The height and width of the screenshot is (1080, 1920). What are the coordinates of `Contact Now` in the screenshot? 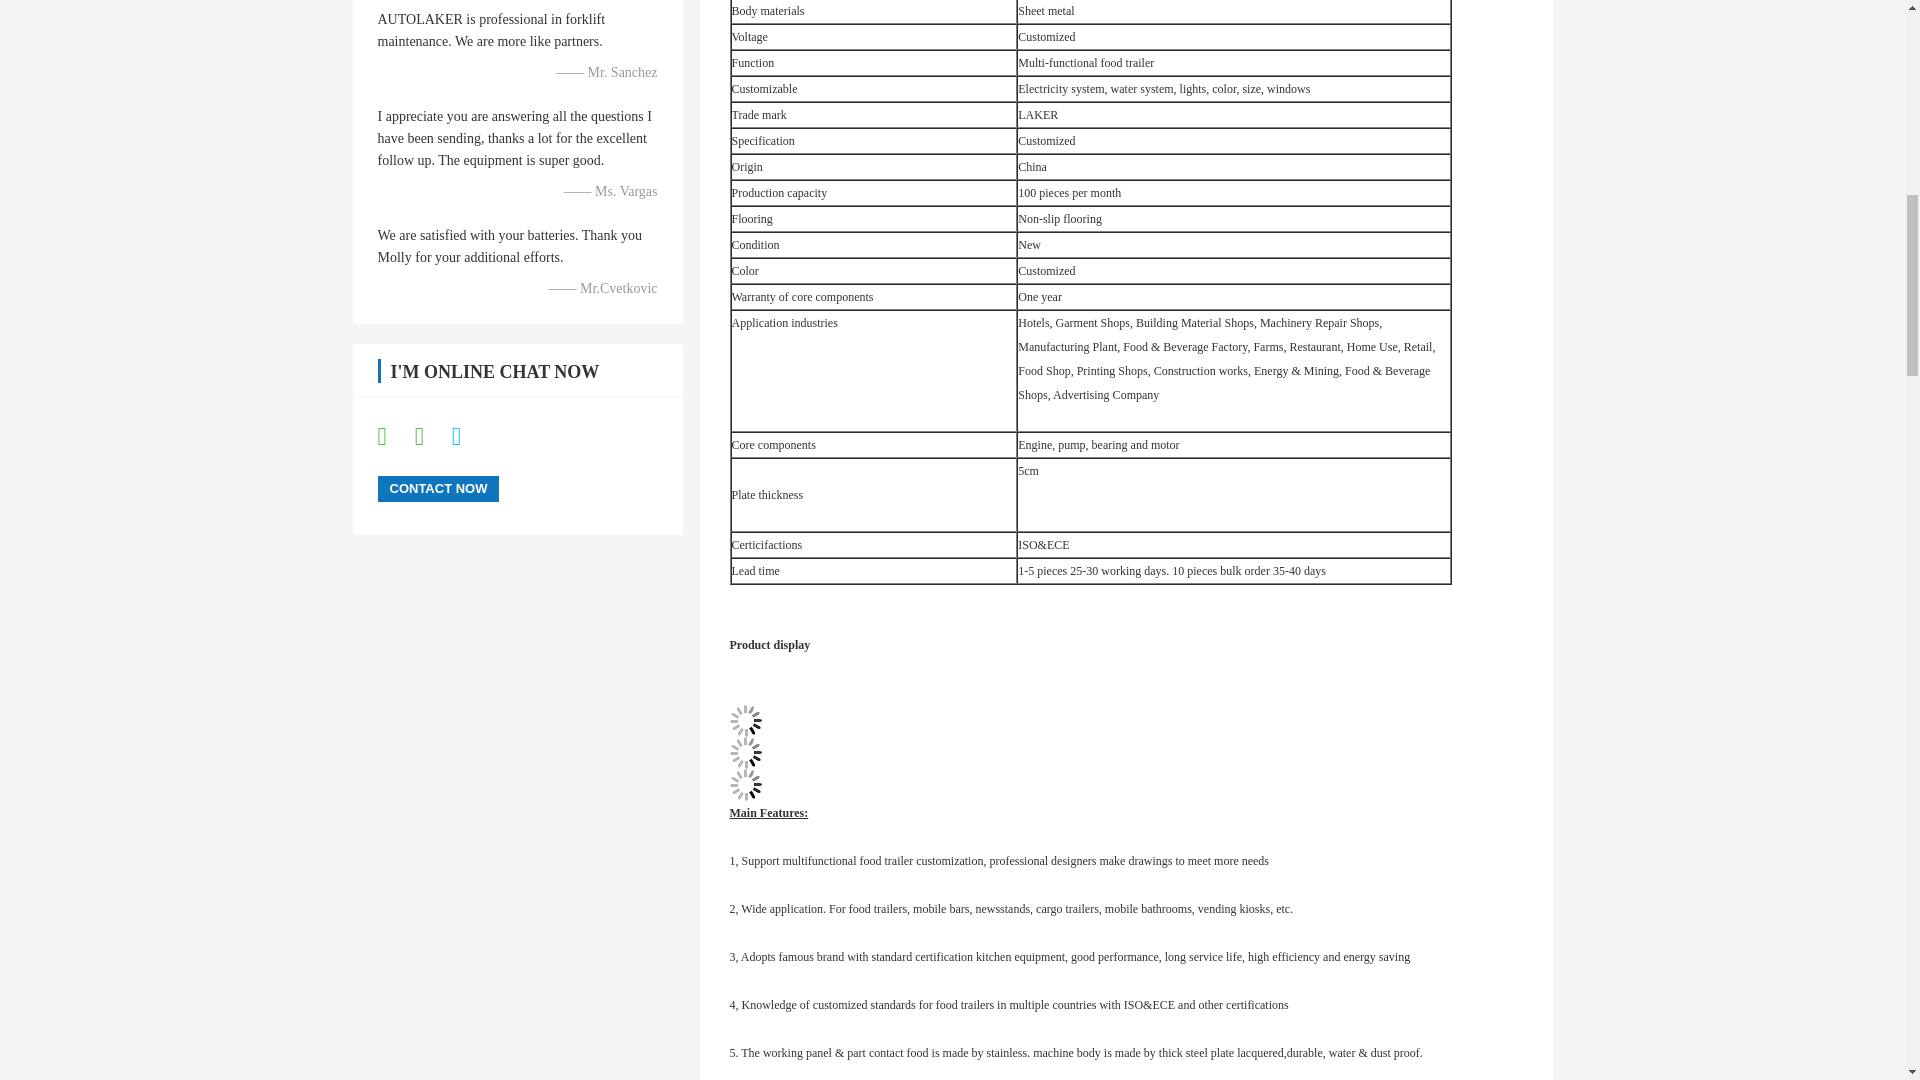 It's located at (438, 489).